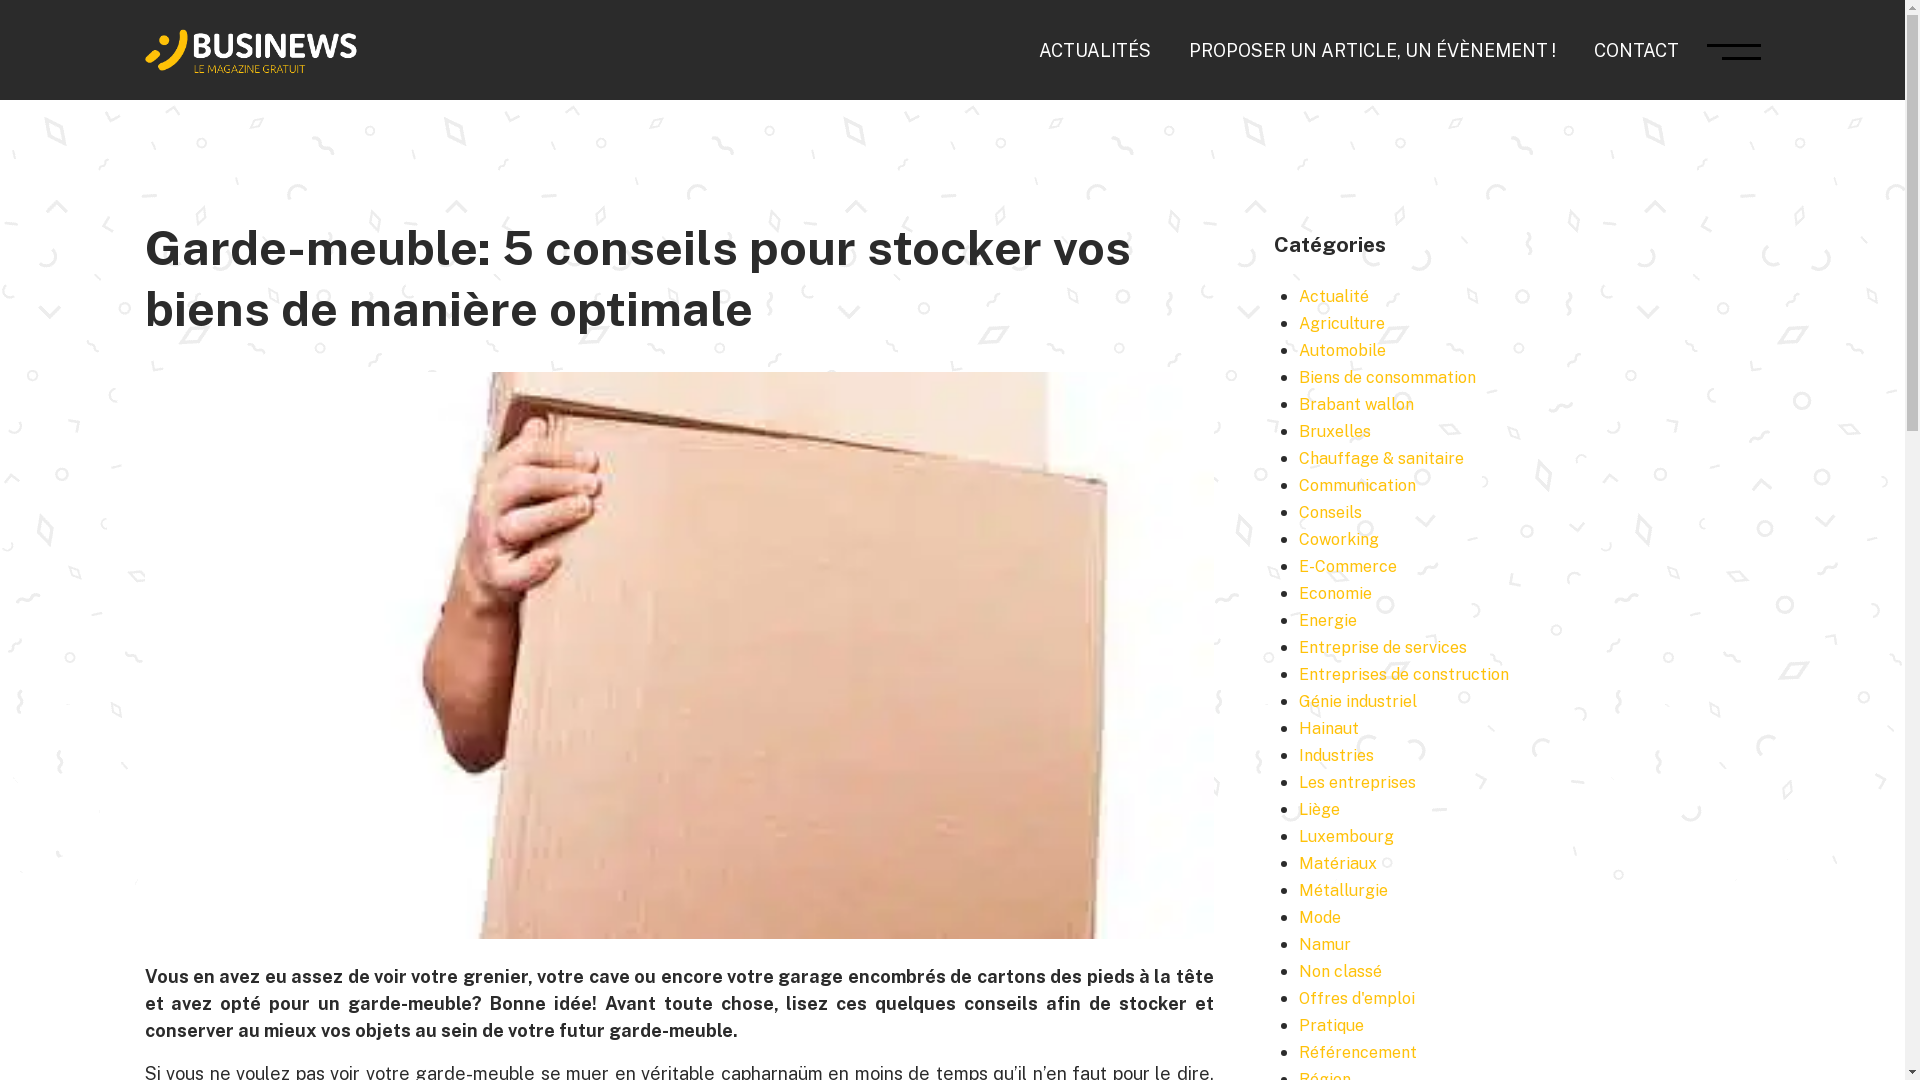 Image resolution: width=1920 pixels, height=1080 pixels. Describe the element at coordinates (1332, 1026) in the screenshot. I see `Pratique` at that location.